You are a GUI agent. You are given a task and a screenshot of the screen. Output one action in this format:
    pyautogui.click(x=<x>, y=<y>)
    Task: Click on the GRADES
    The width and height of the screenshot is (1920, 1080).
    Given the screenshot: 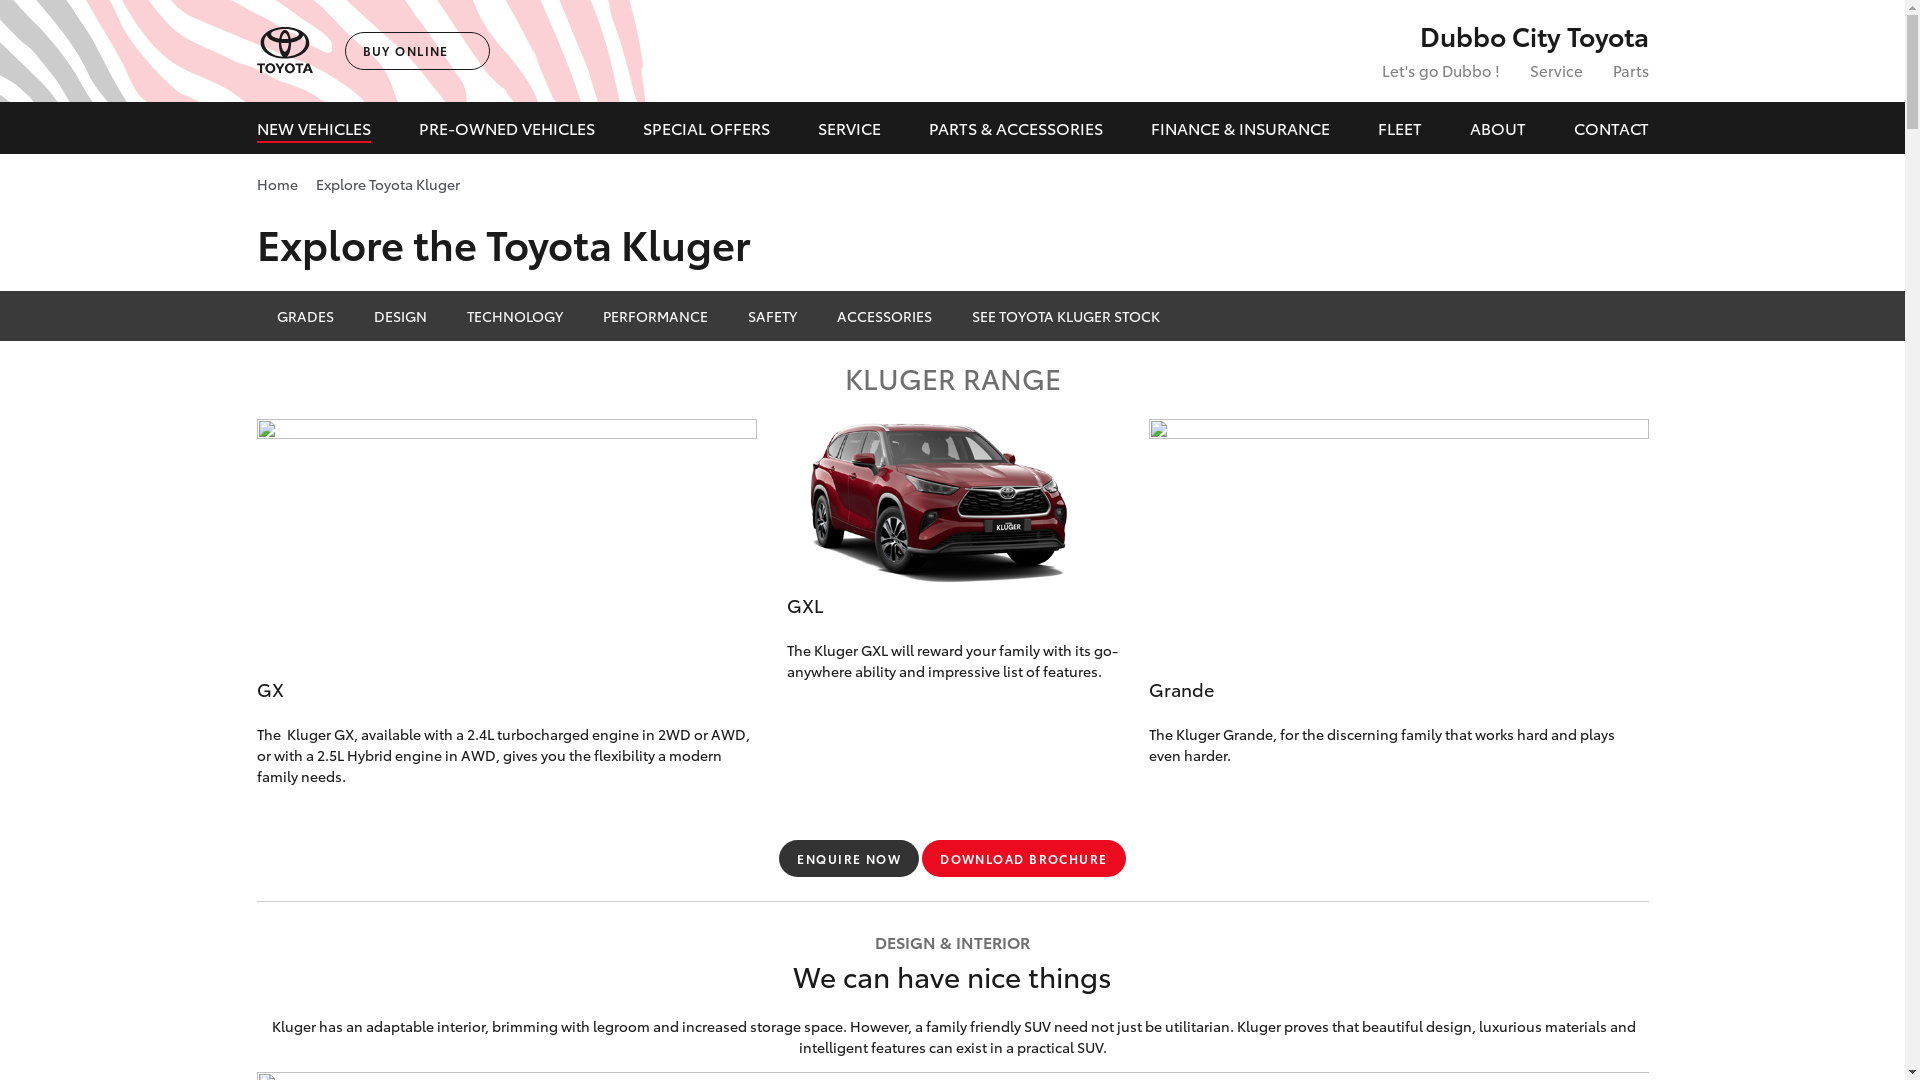 What is the action you would take?
    pyautogui.click(x=304, y=316)
    